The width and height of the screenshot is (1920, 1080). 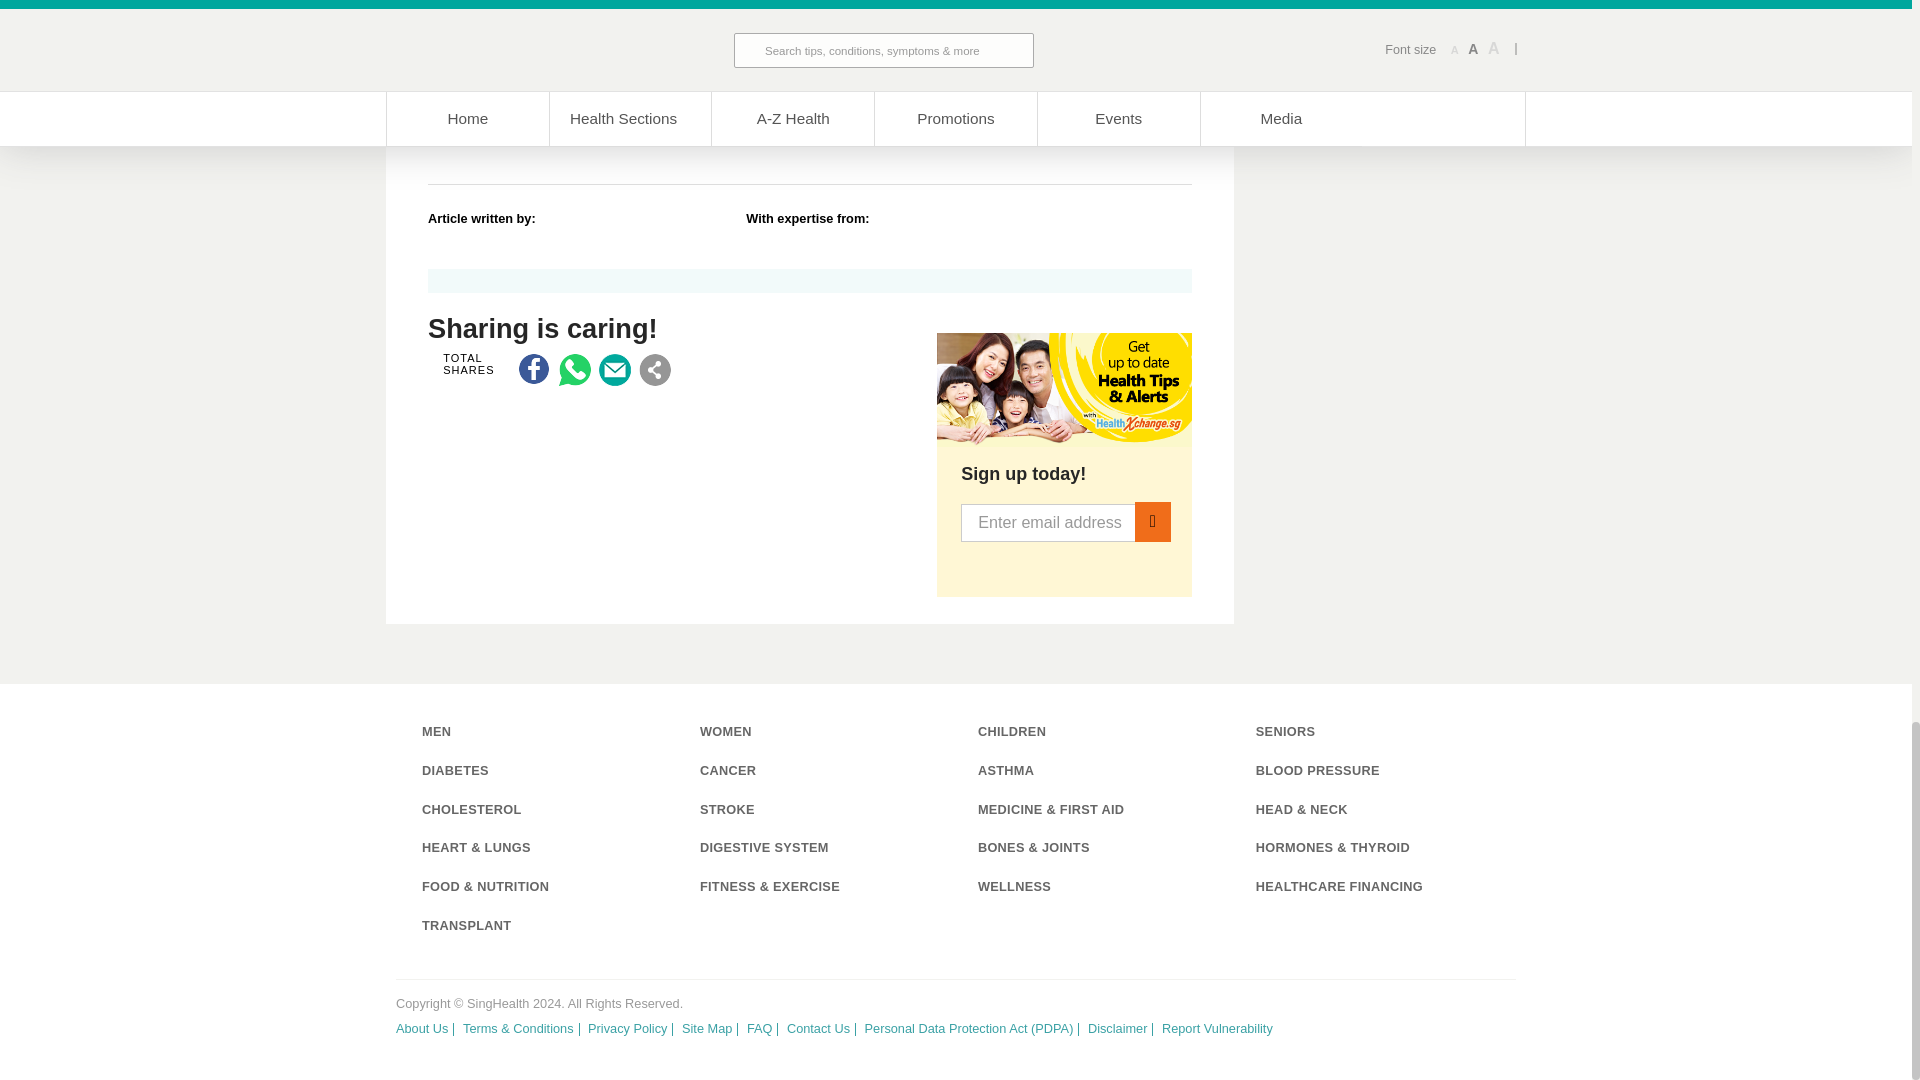 I want to click on WhatsApp, so click(x=574, y=370).